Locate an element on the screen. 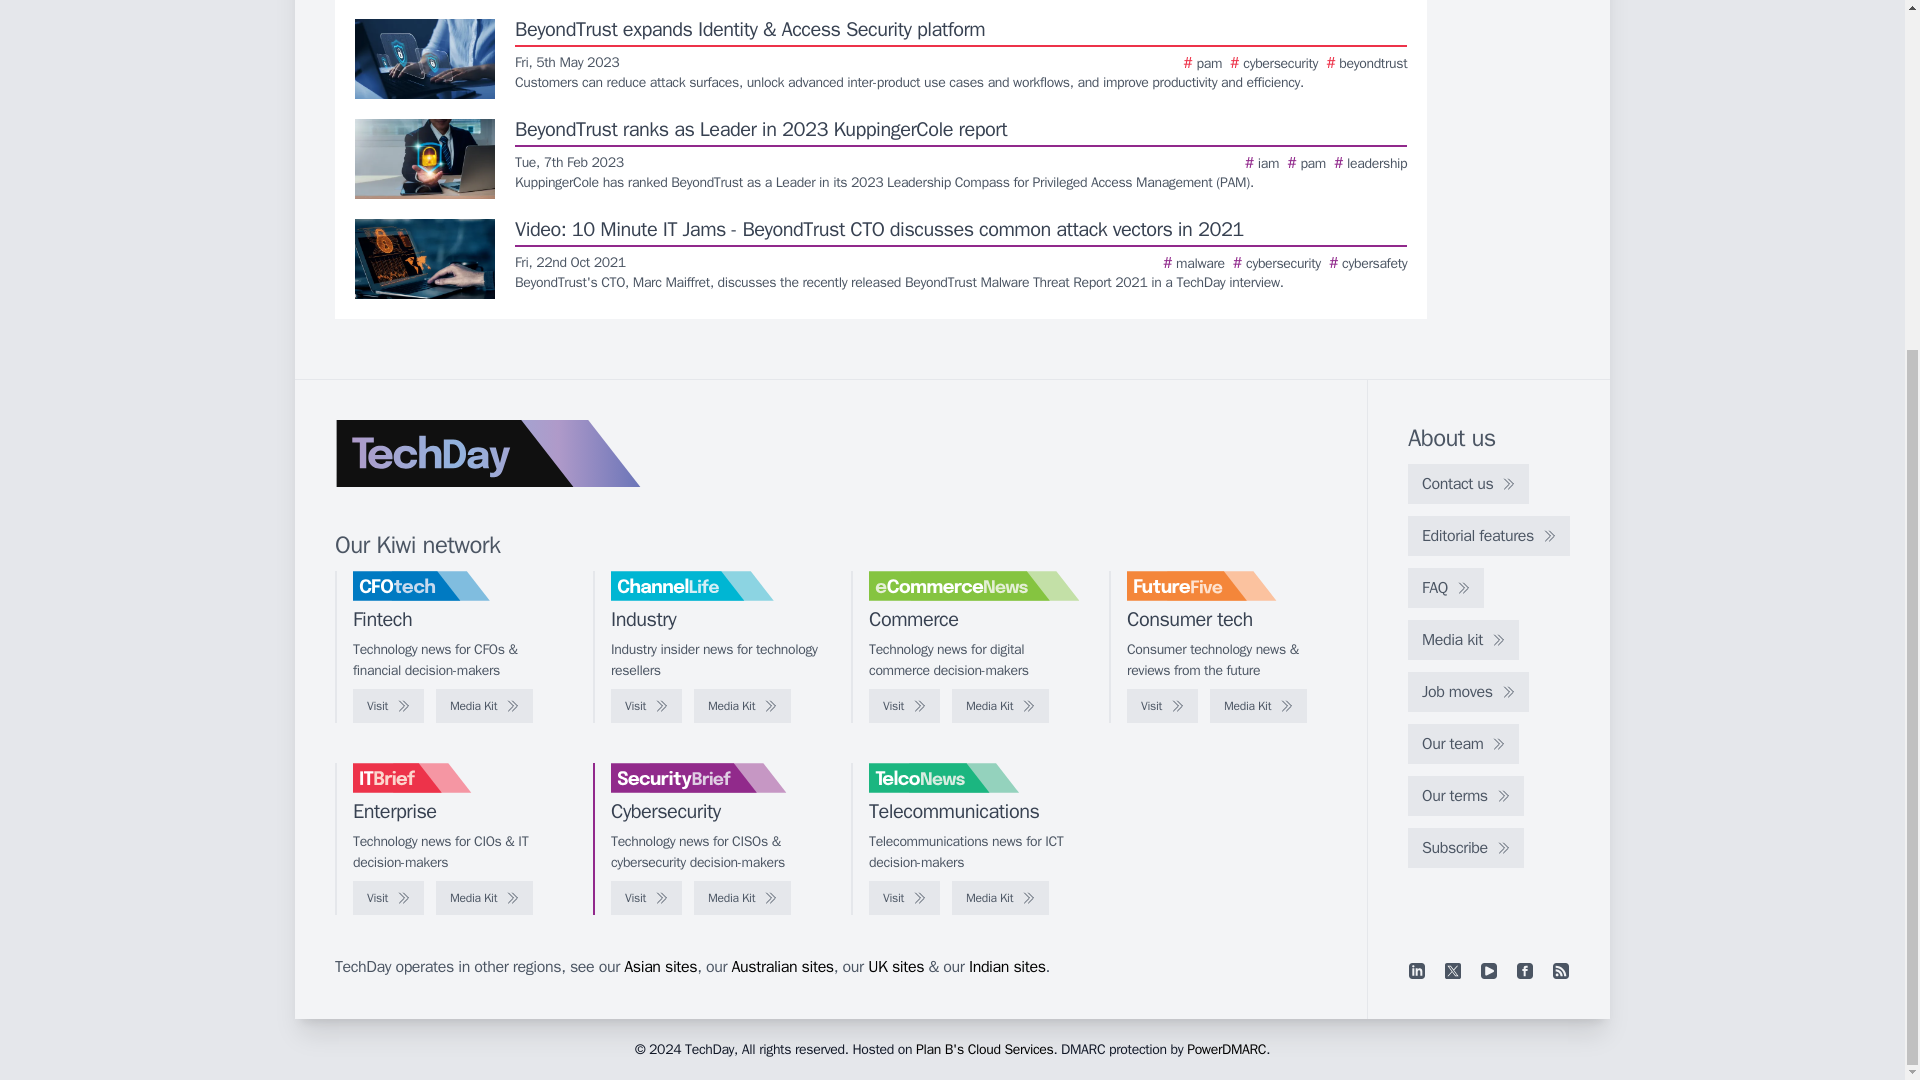 The width and height of the screenshot is (1920, 1080). Contact us is located at coordinates (1468, 484).